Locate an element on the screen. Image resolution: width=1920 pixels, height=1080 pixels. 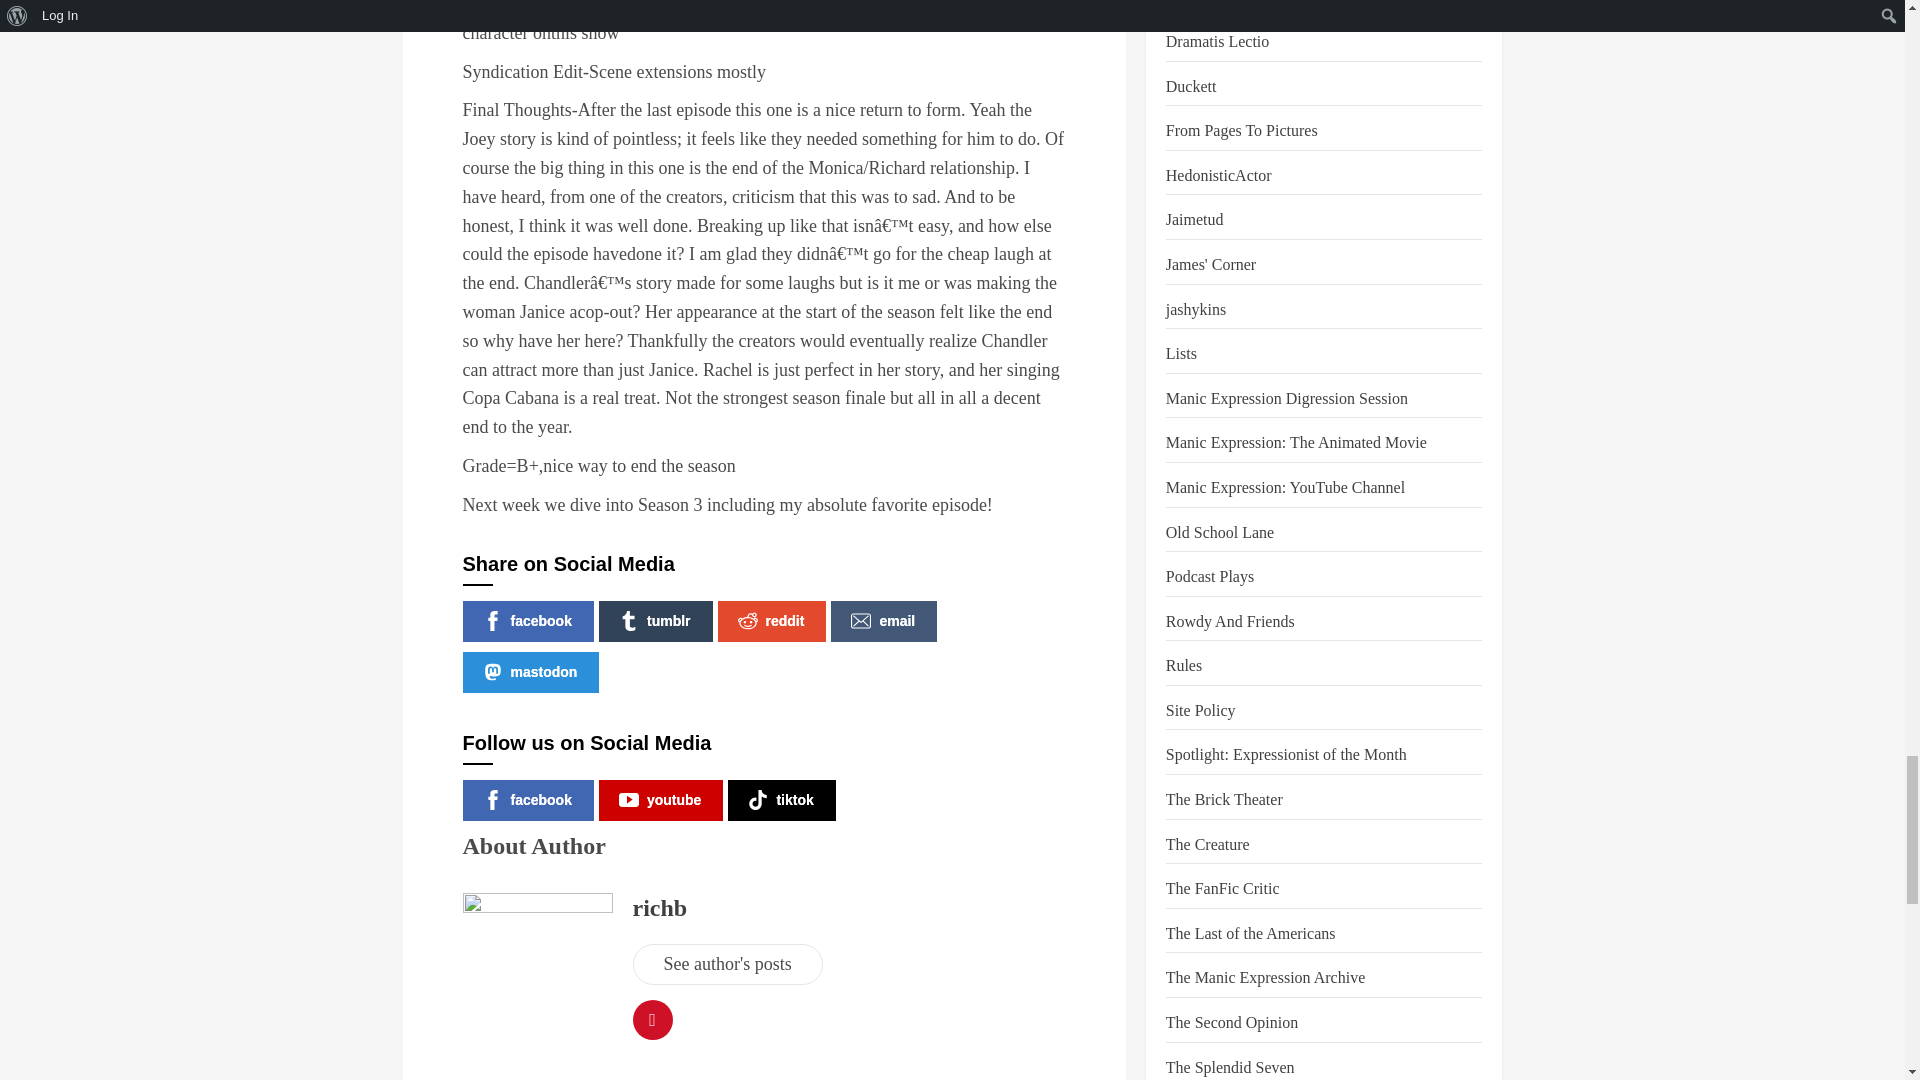
email is located at coordinates (884, 620).